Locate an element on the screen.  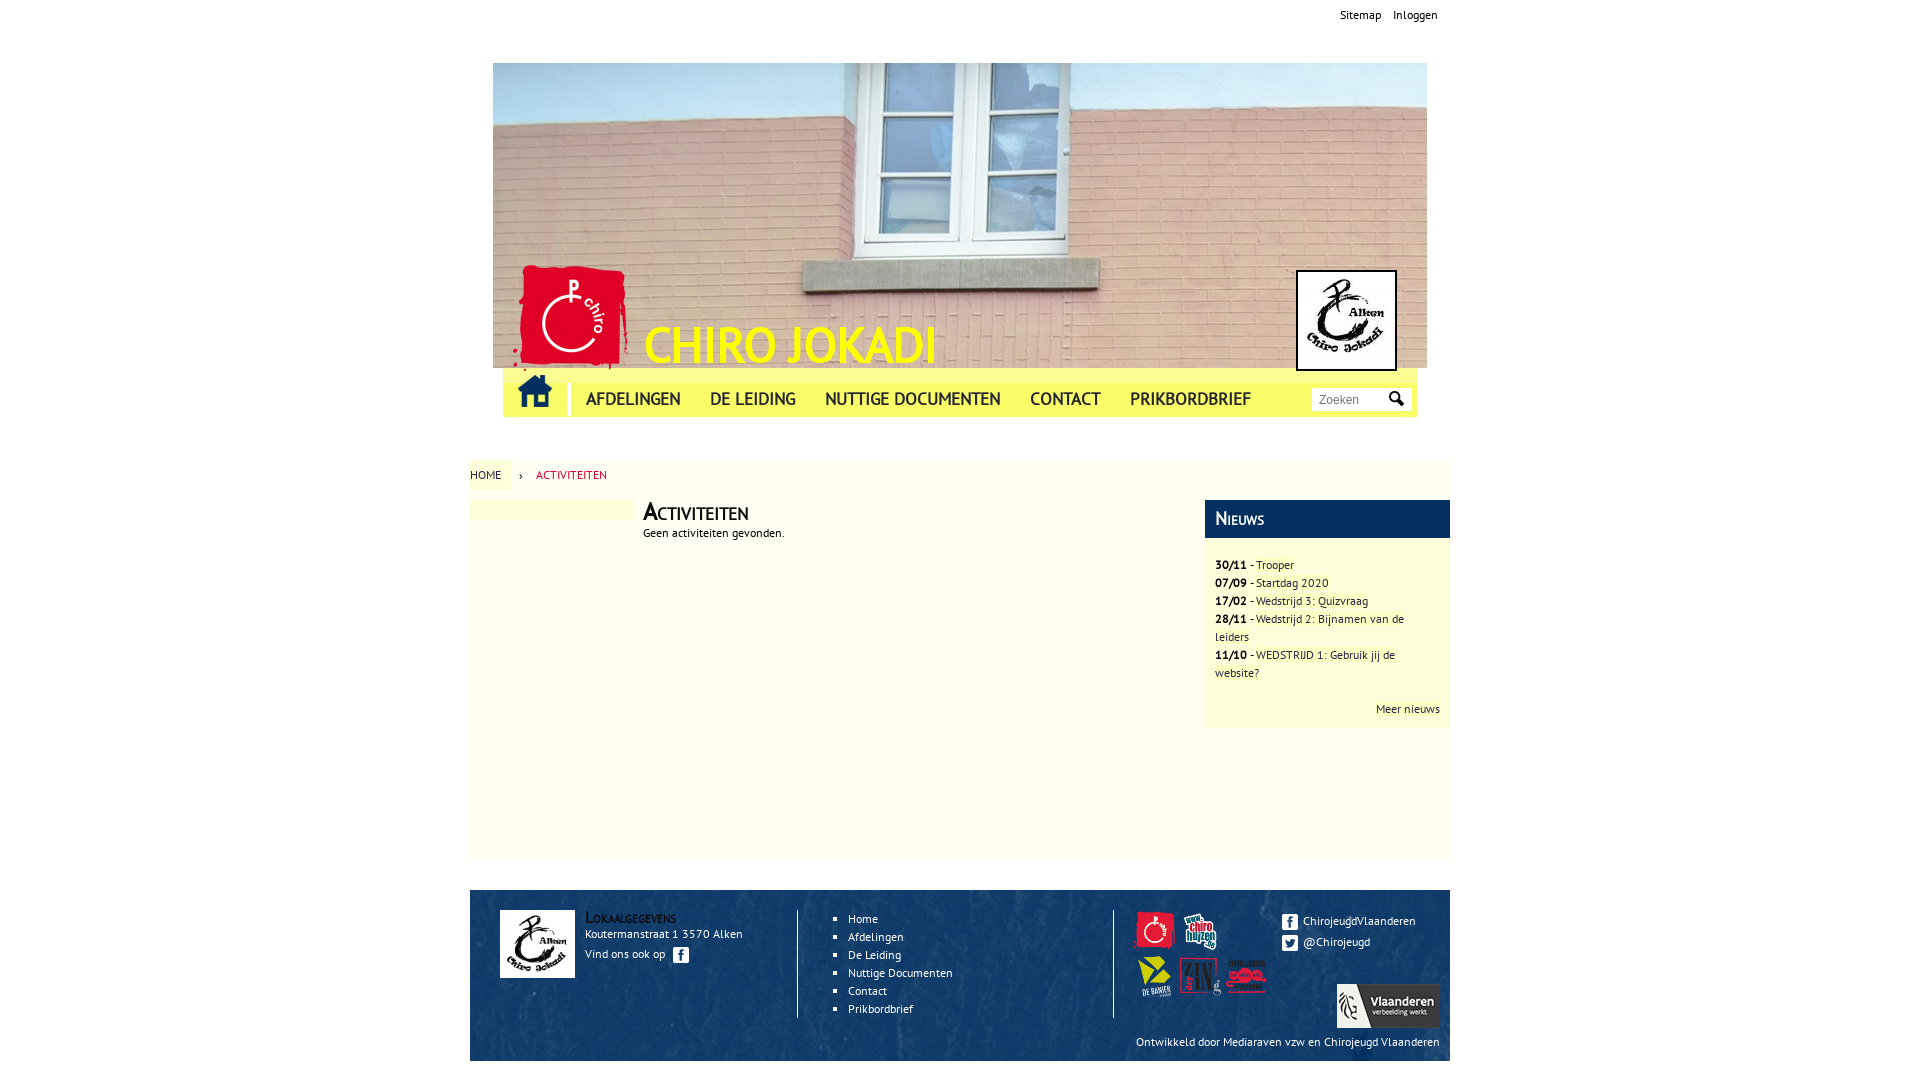
CHIRO JOKADI is located at coordinates (790, 345).